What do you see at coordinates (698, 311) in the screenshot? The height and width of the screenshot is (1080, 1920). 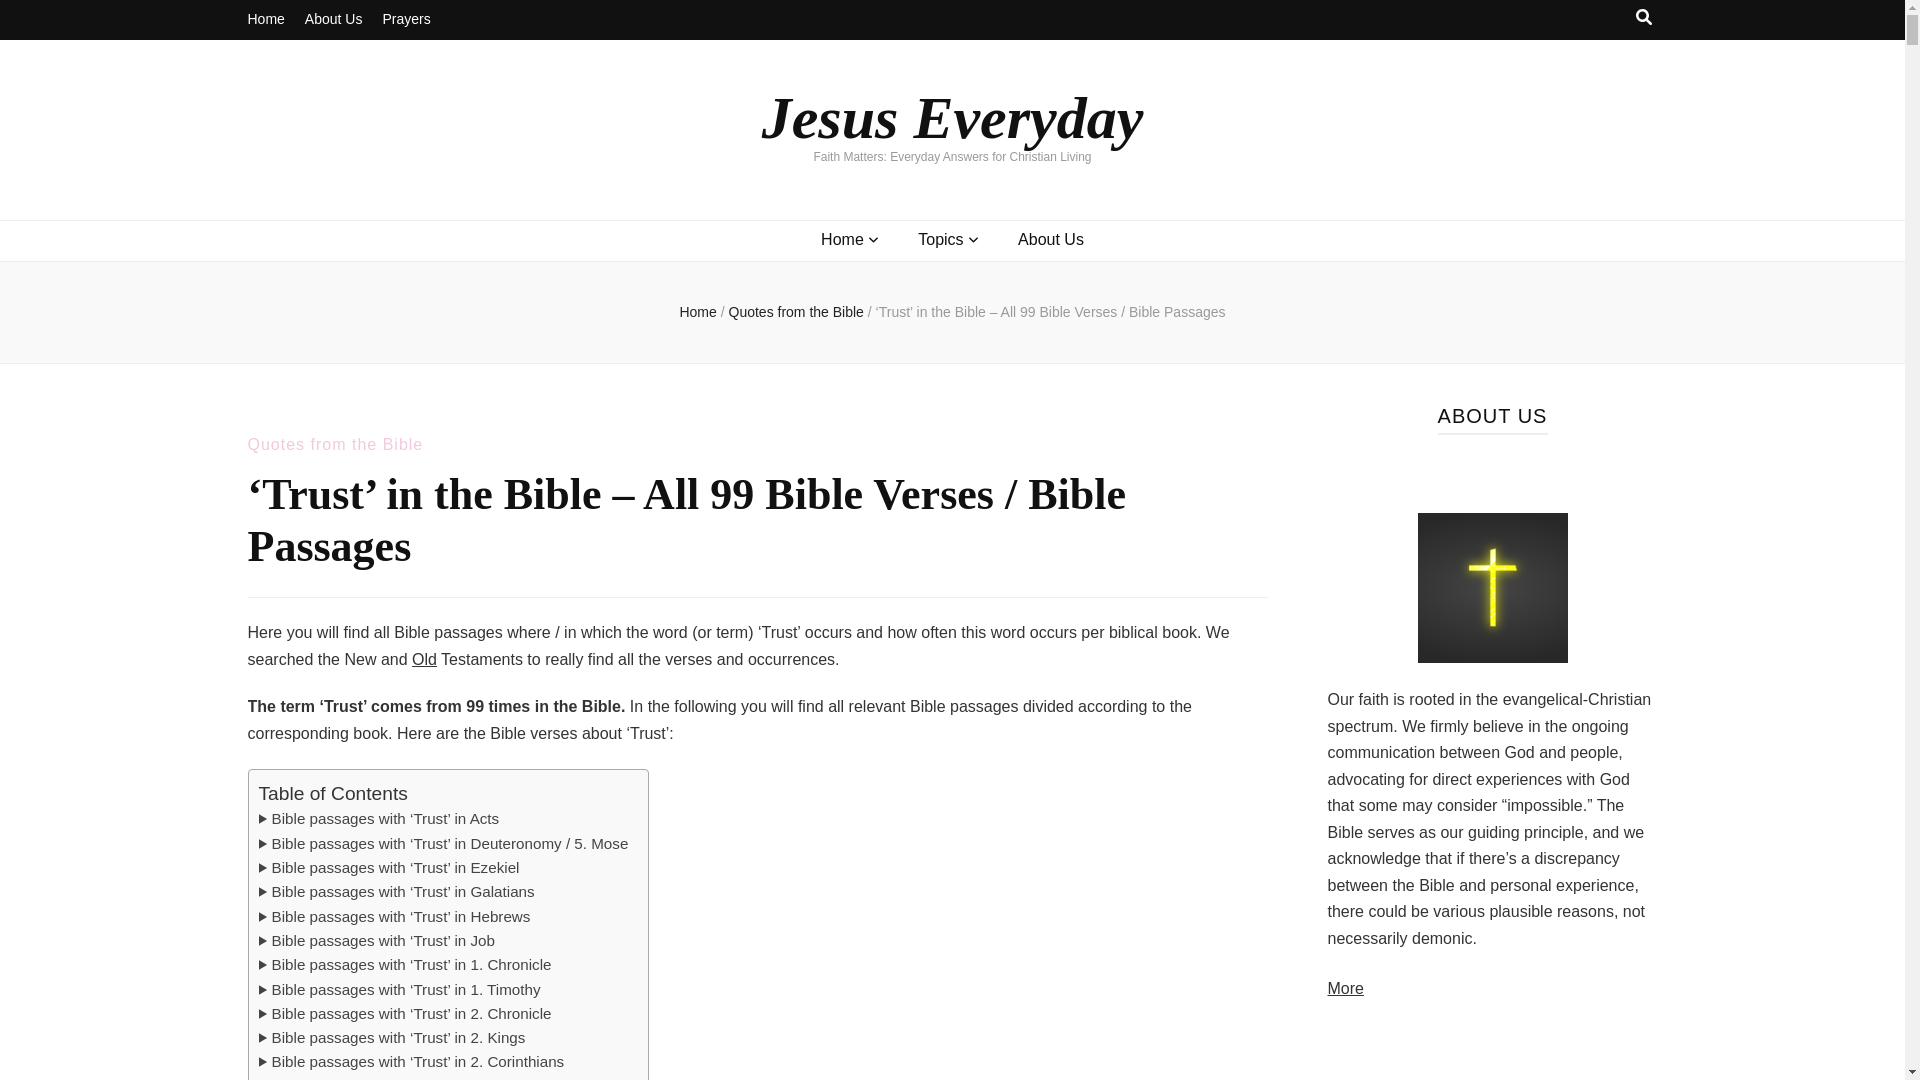 I see `Home` at bounding box center [698, 311].